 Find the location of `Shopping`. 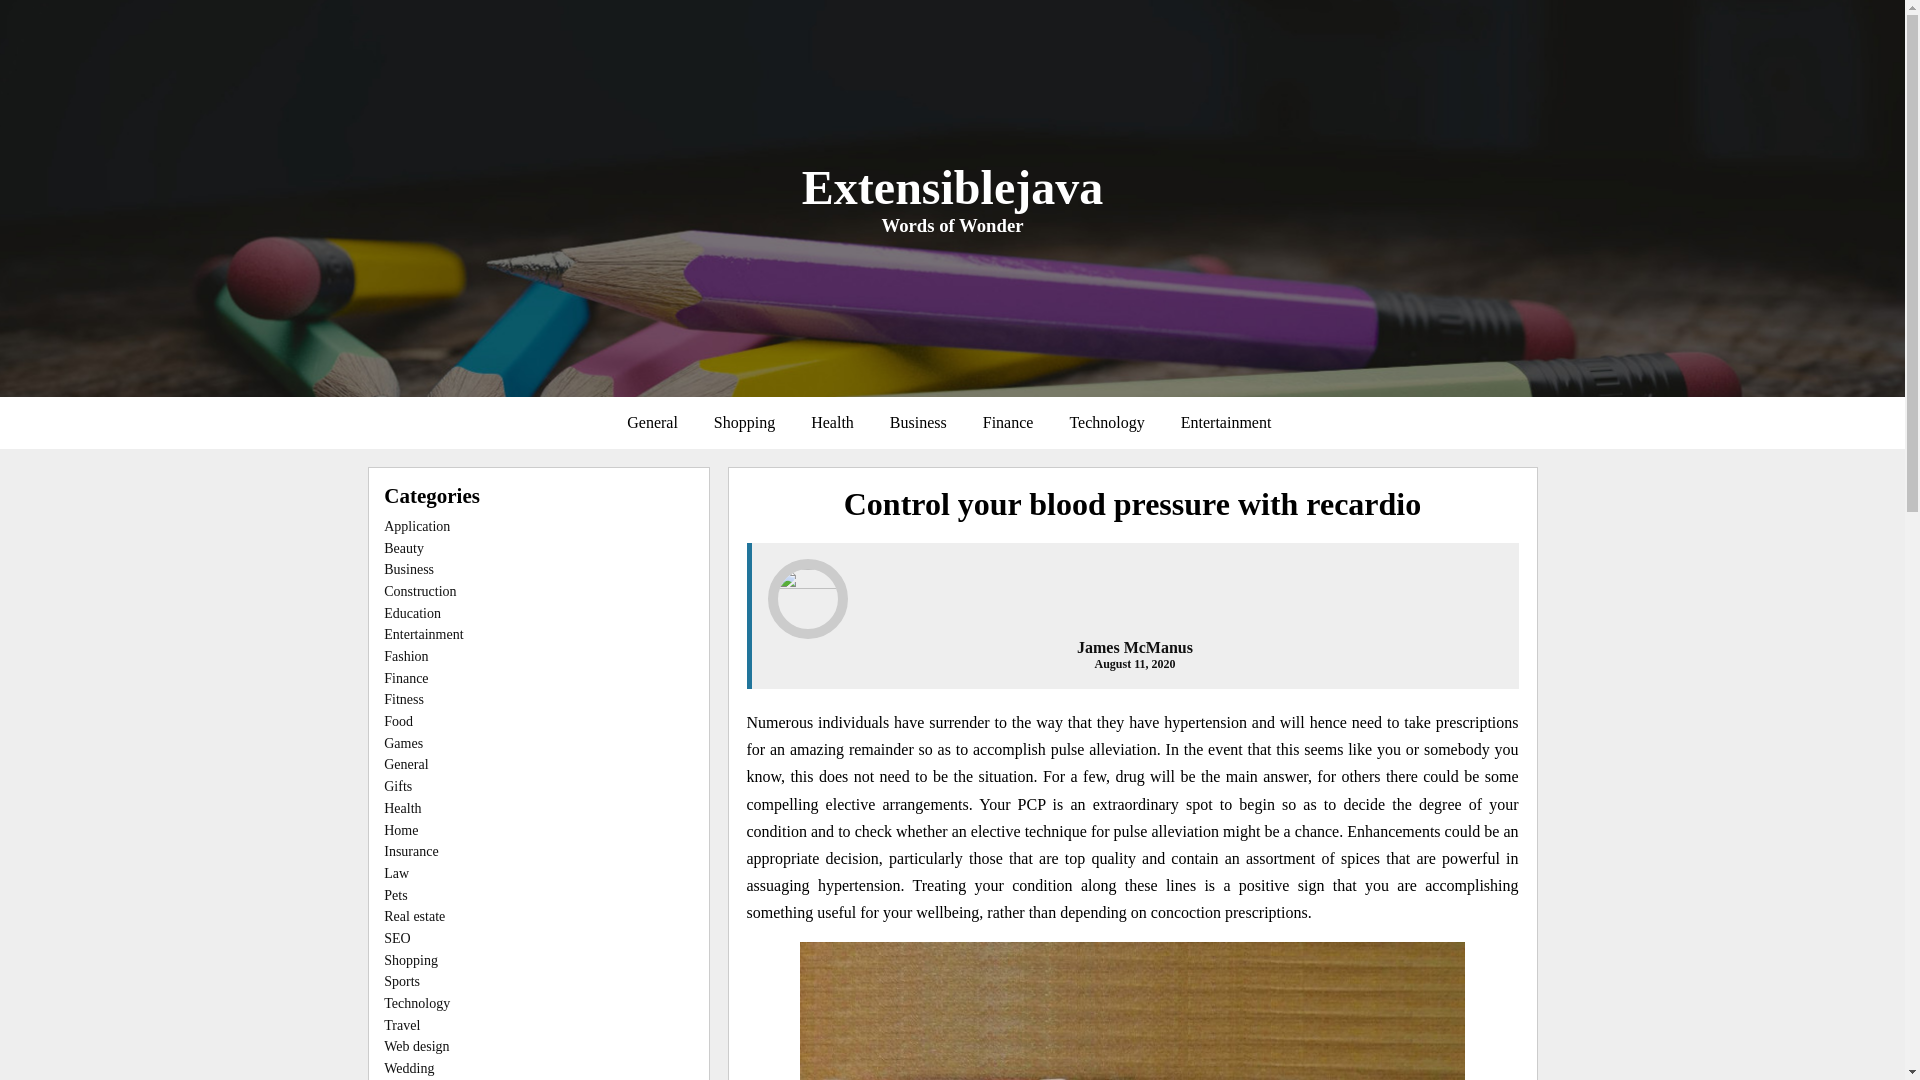

Shopping is located at coordinates (744, 422).